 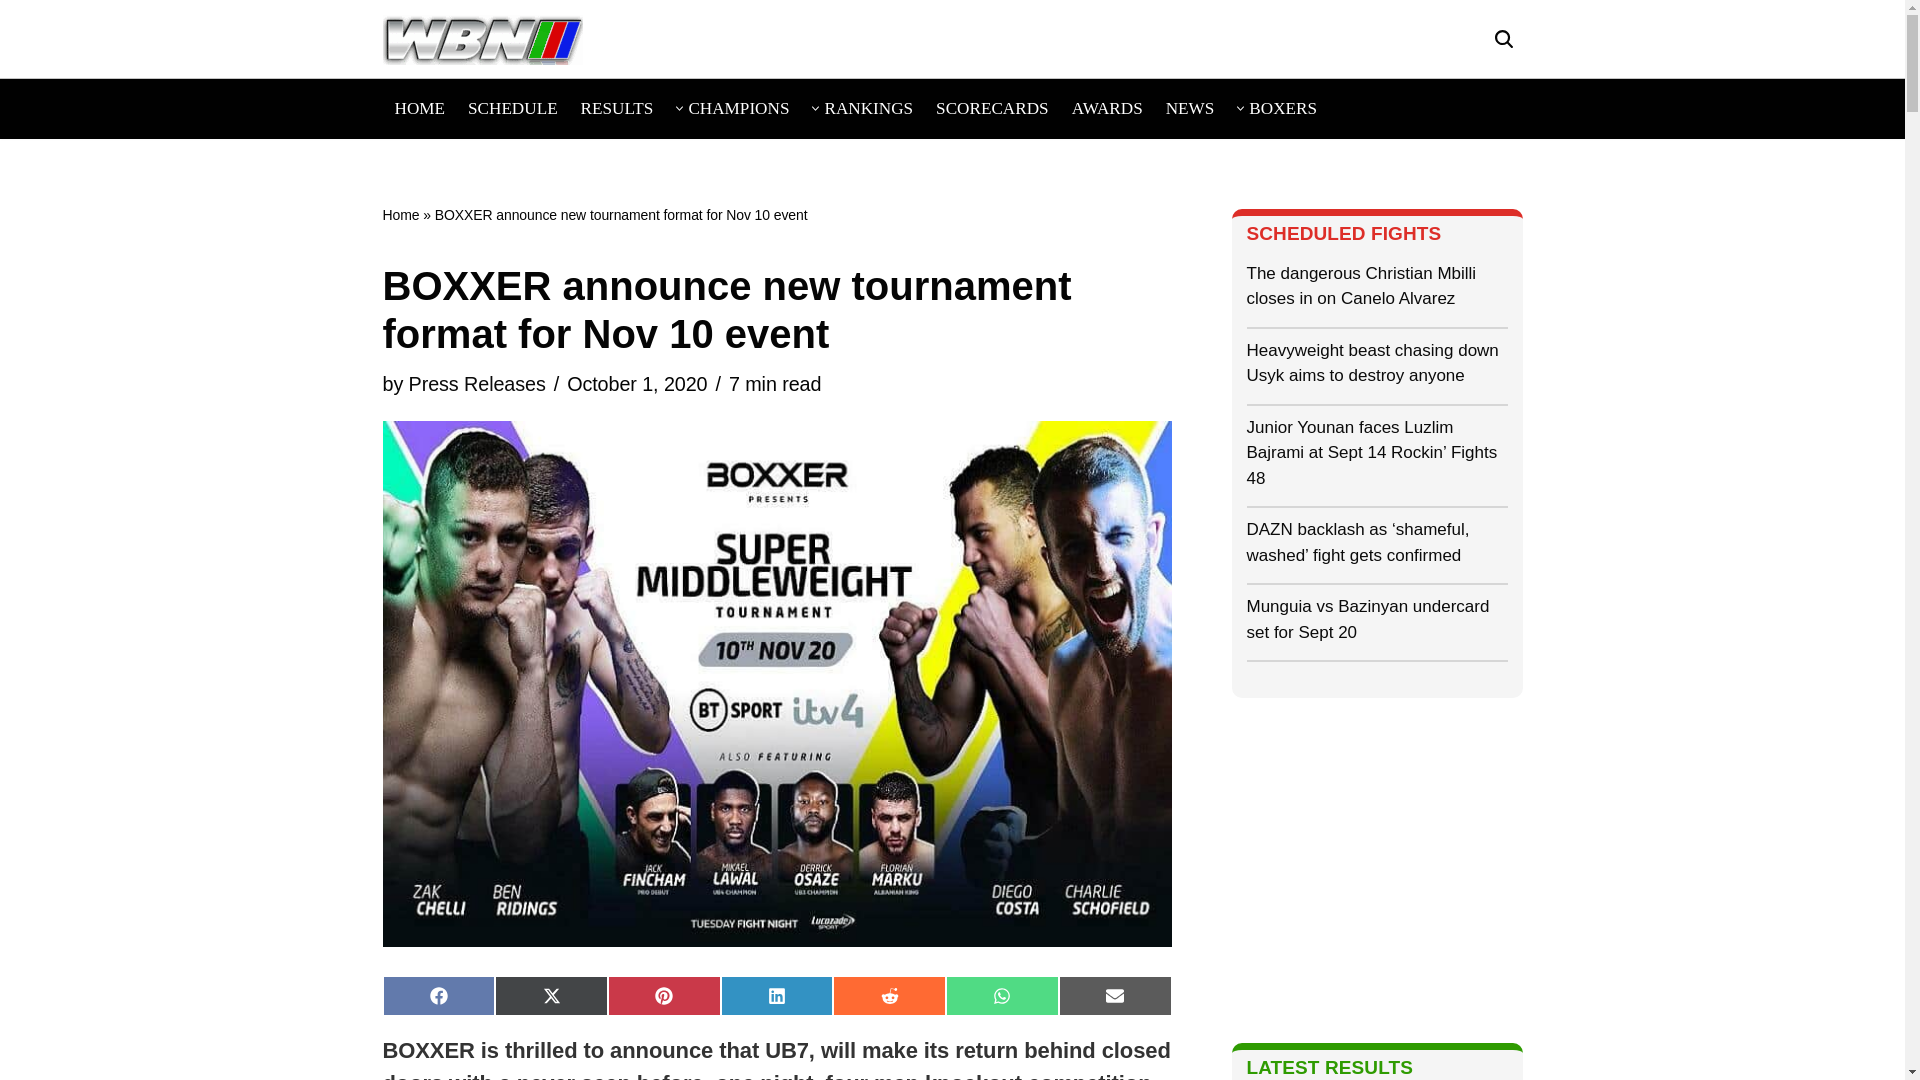 What do you see at coordinates (513, 108) in the screenshot?
I see `SCHEDULE` at bounding box center [513, 108].